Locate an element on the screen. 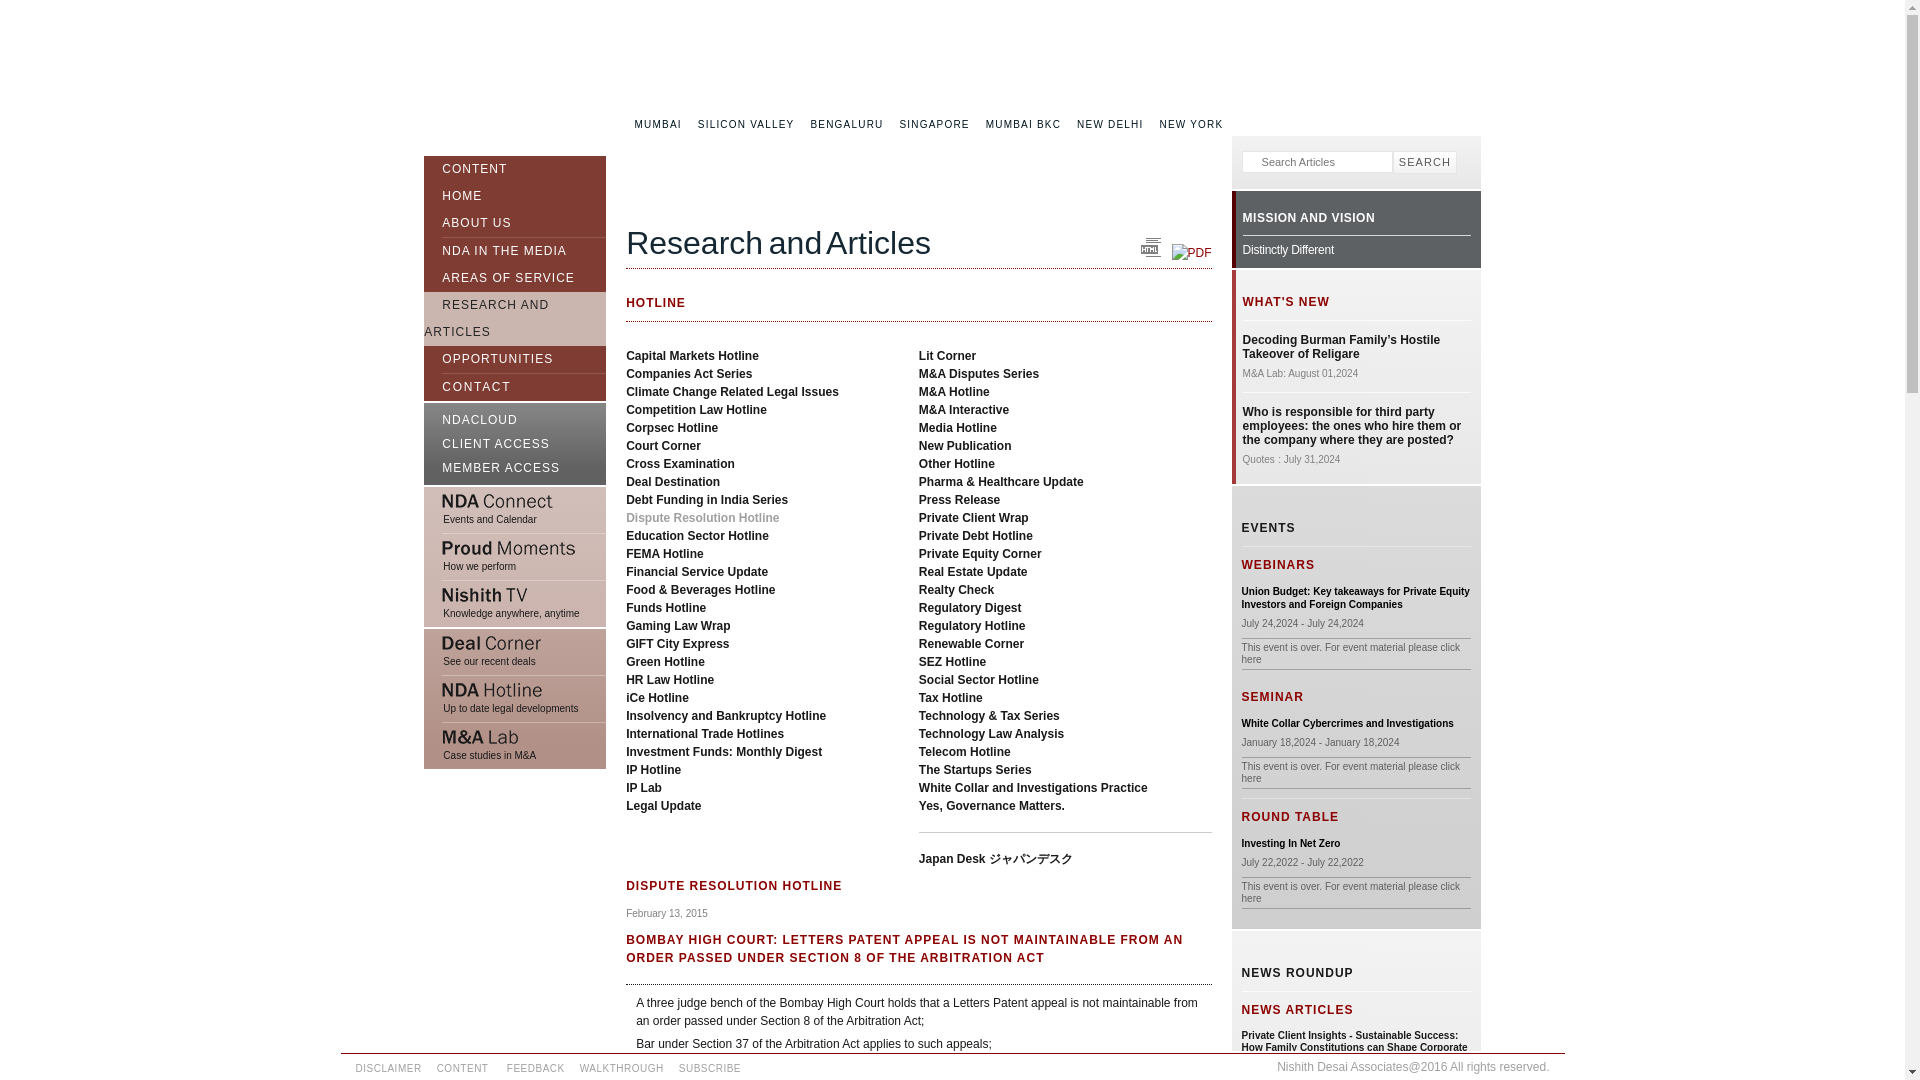  MEMBER ACCESS is located at coordinates (515, 470).